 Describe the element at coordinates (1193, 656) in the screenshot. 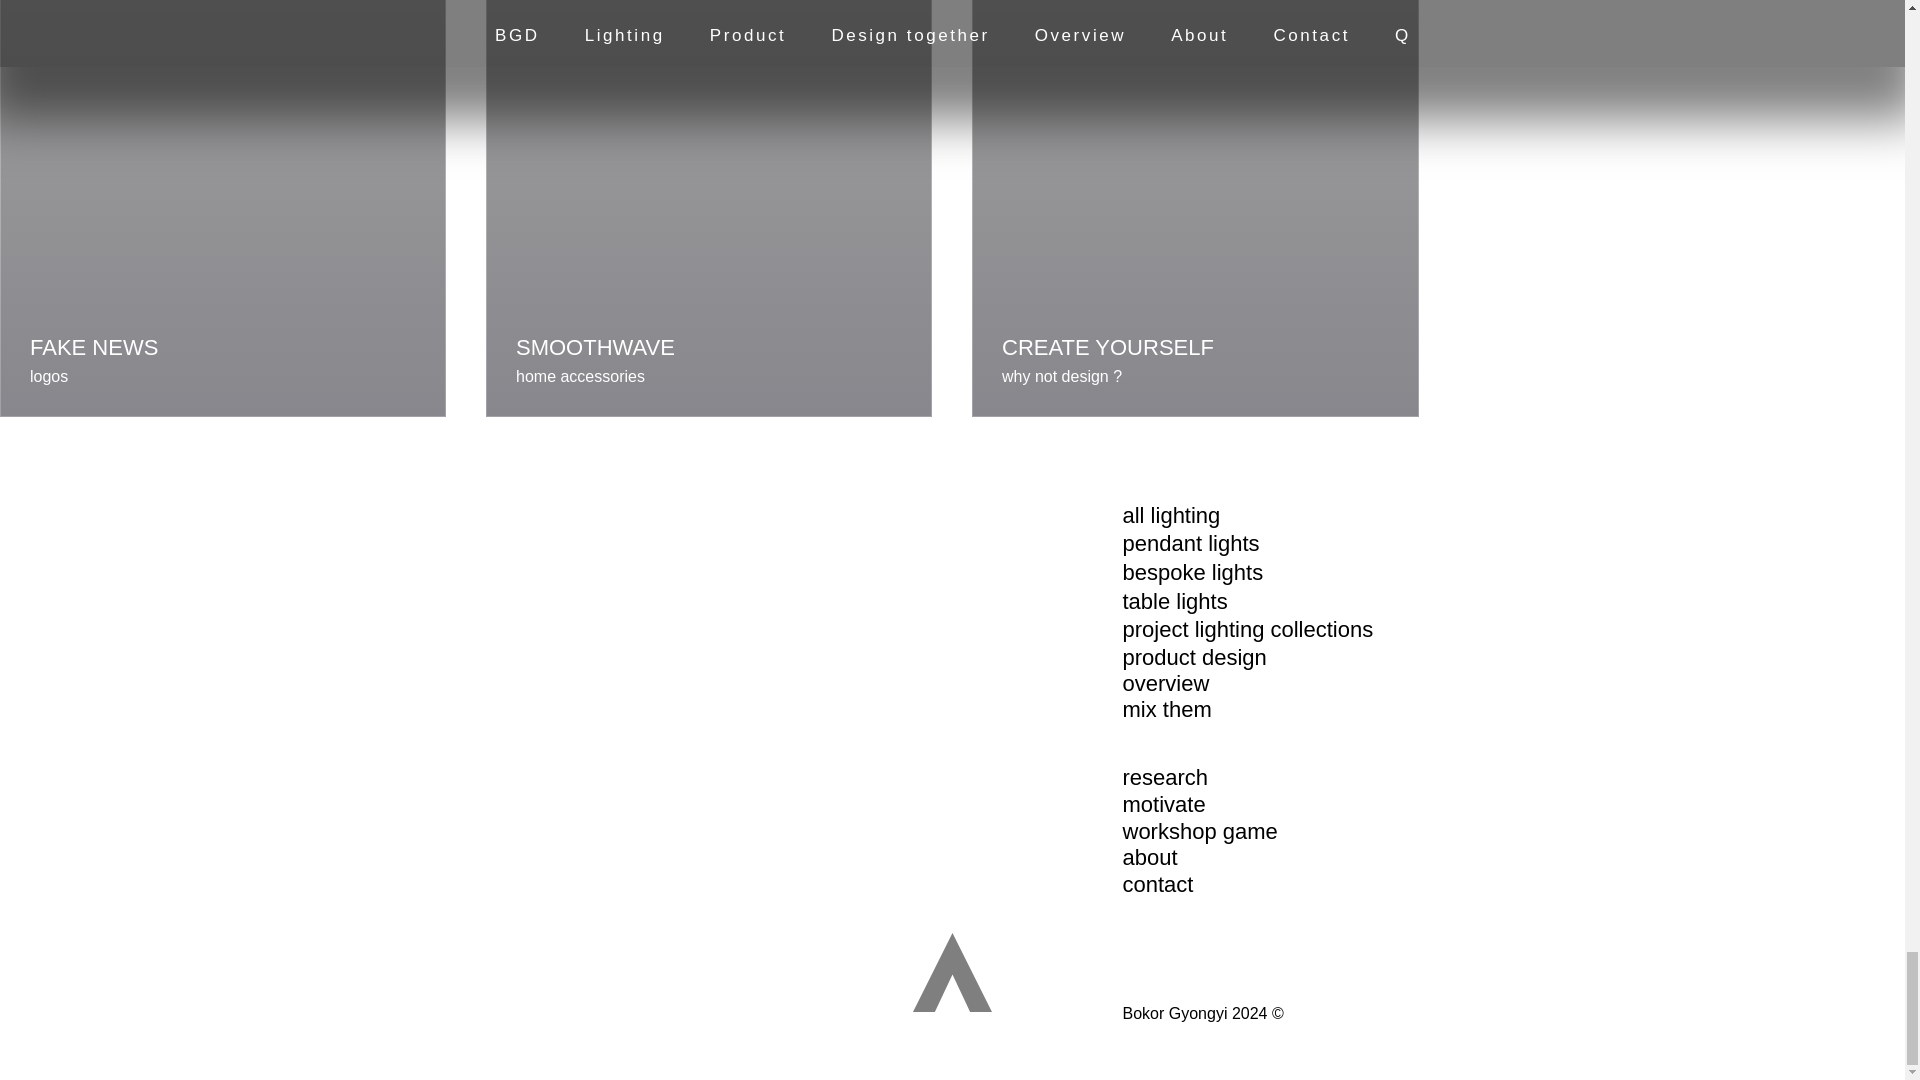

I see `product design` at that location.